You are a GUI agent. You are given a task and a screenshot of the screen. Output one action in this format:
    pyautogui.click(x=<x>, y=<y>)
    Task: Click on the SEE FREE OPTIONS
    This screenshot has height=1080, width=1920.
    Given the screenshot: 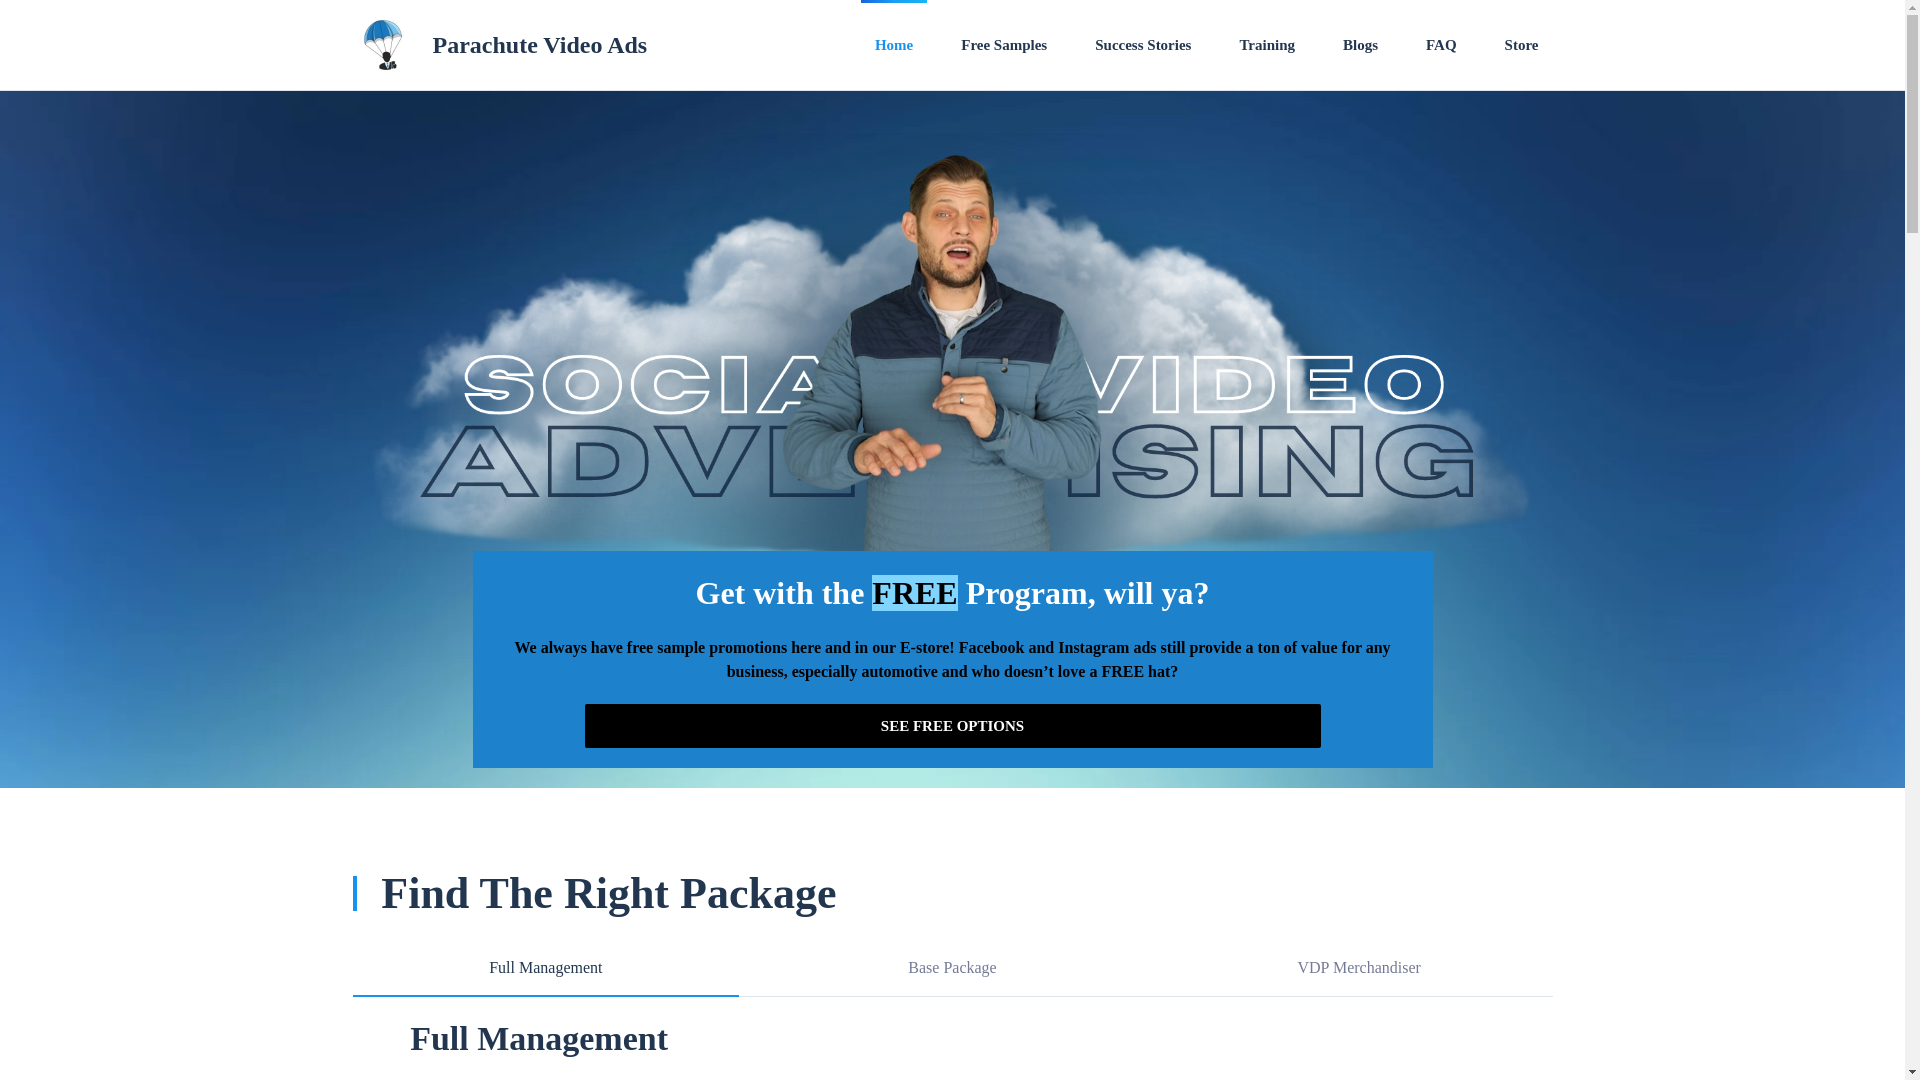 What is the action you would take?
    pyautogui.click(x=952, y=726)
    